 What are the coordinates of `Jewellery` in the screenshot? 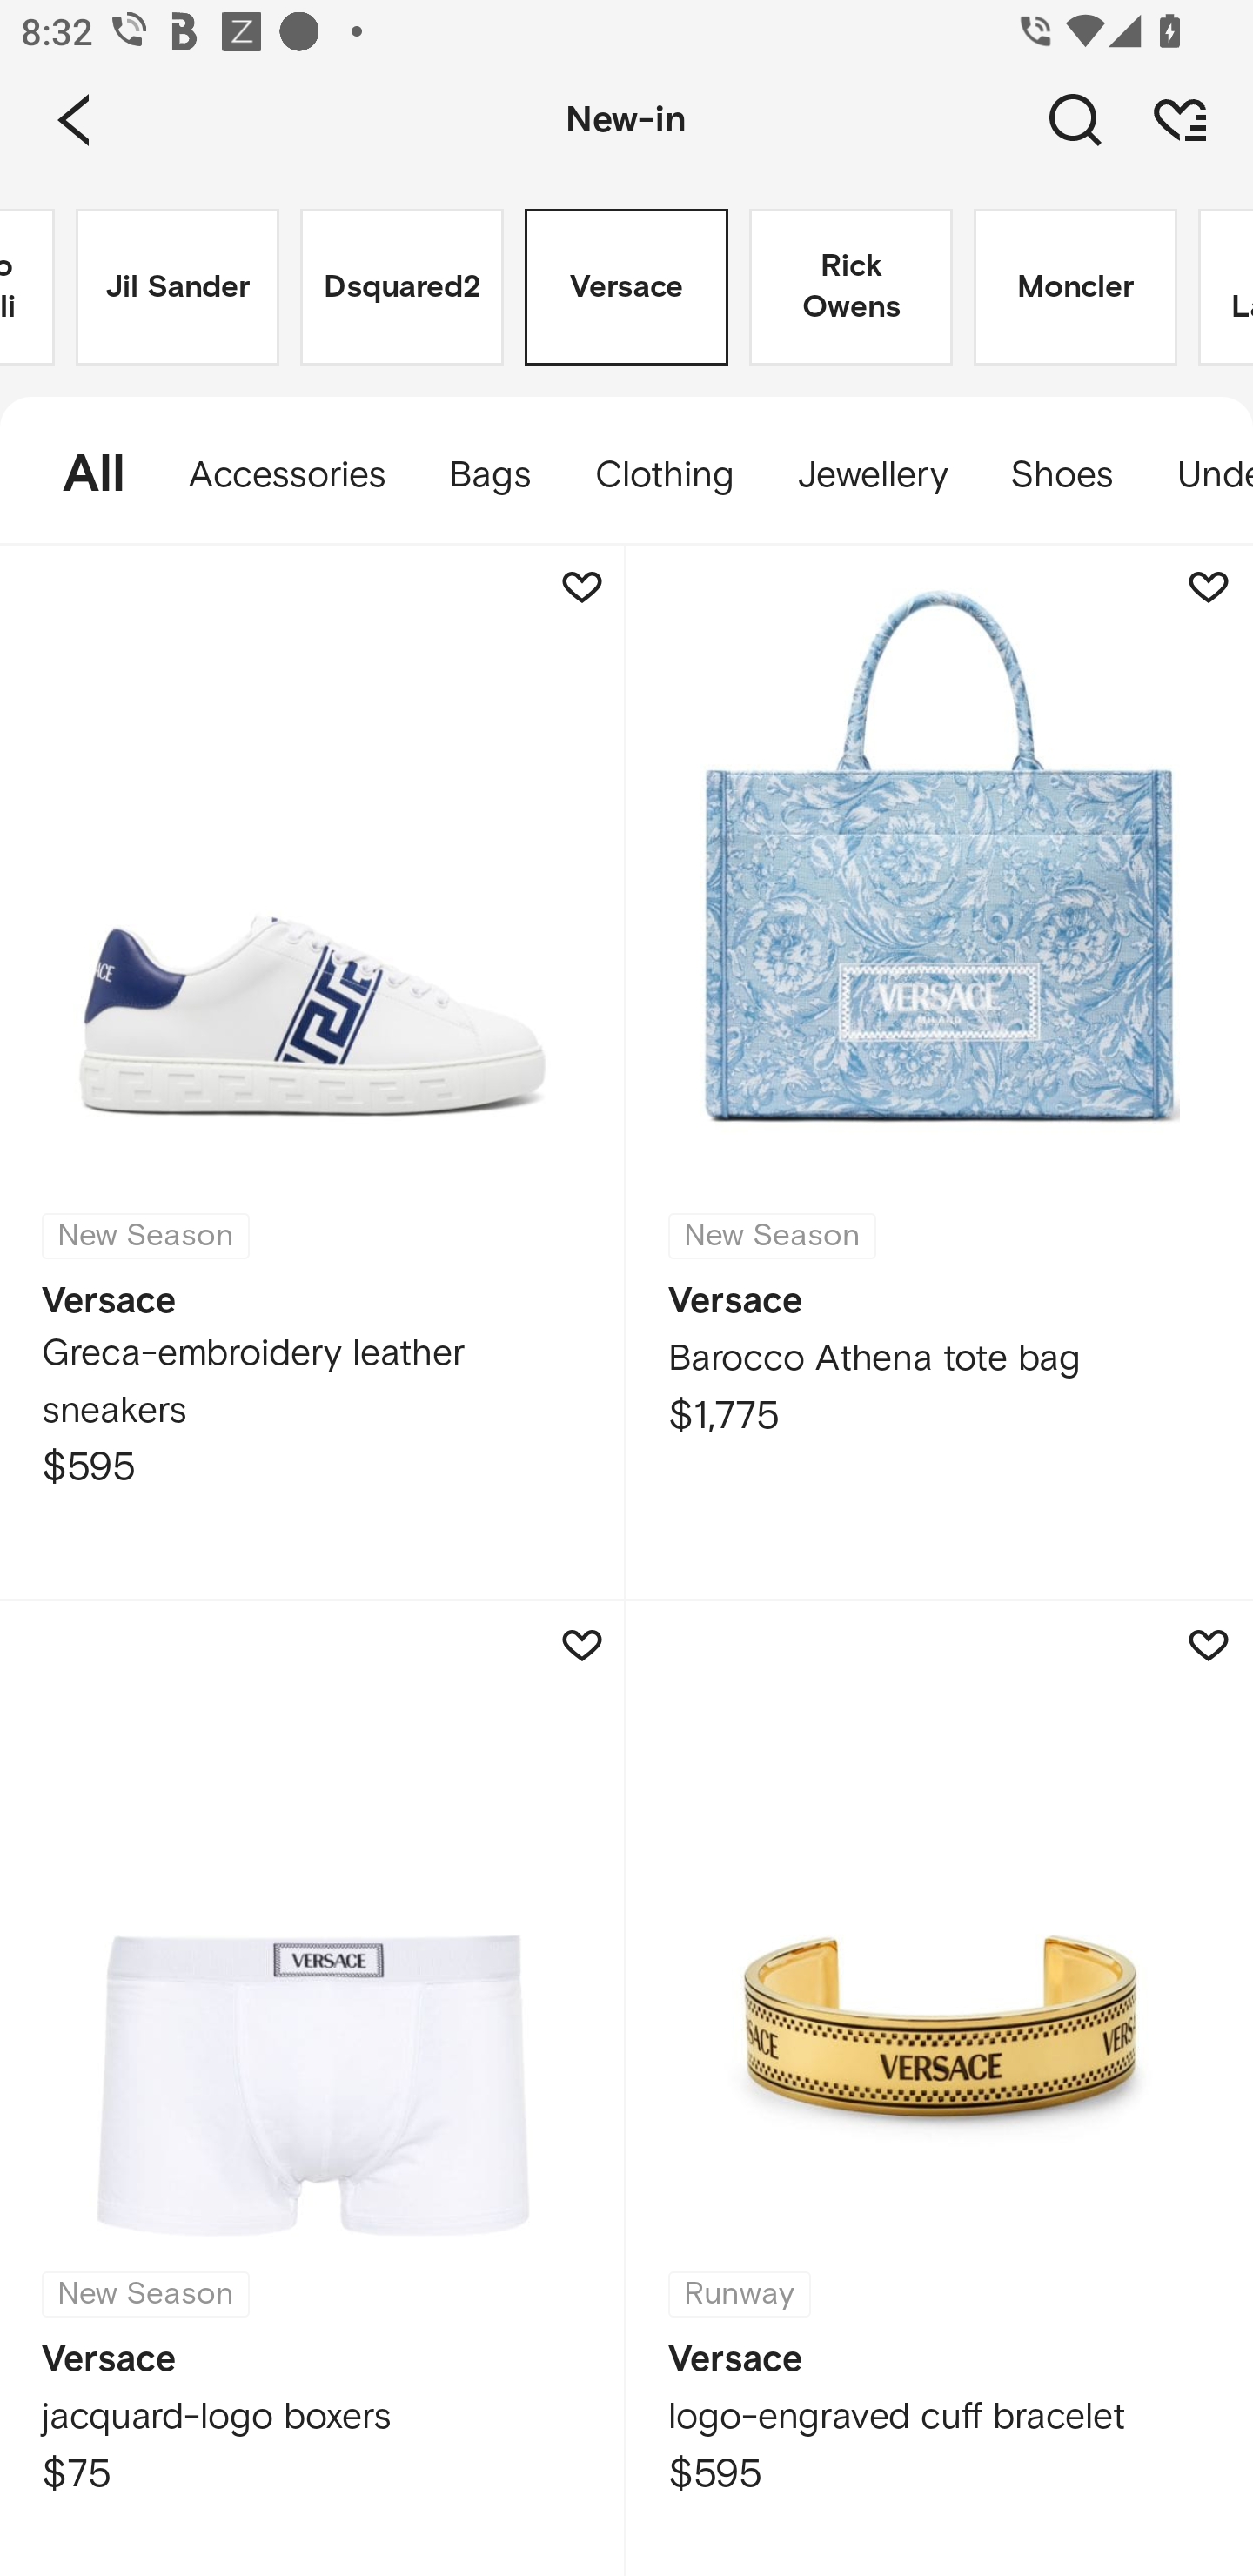 It's located at (871, 475).